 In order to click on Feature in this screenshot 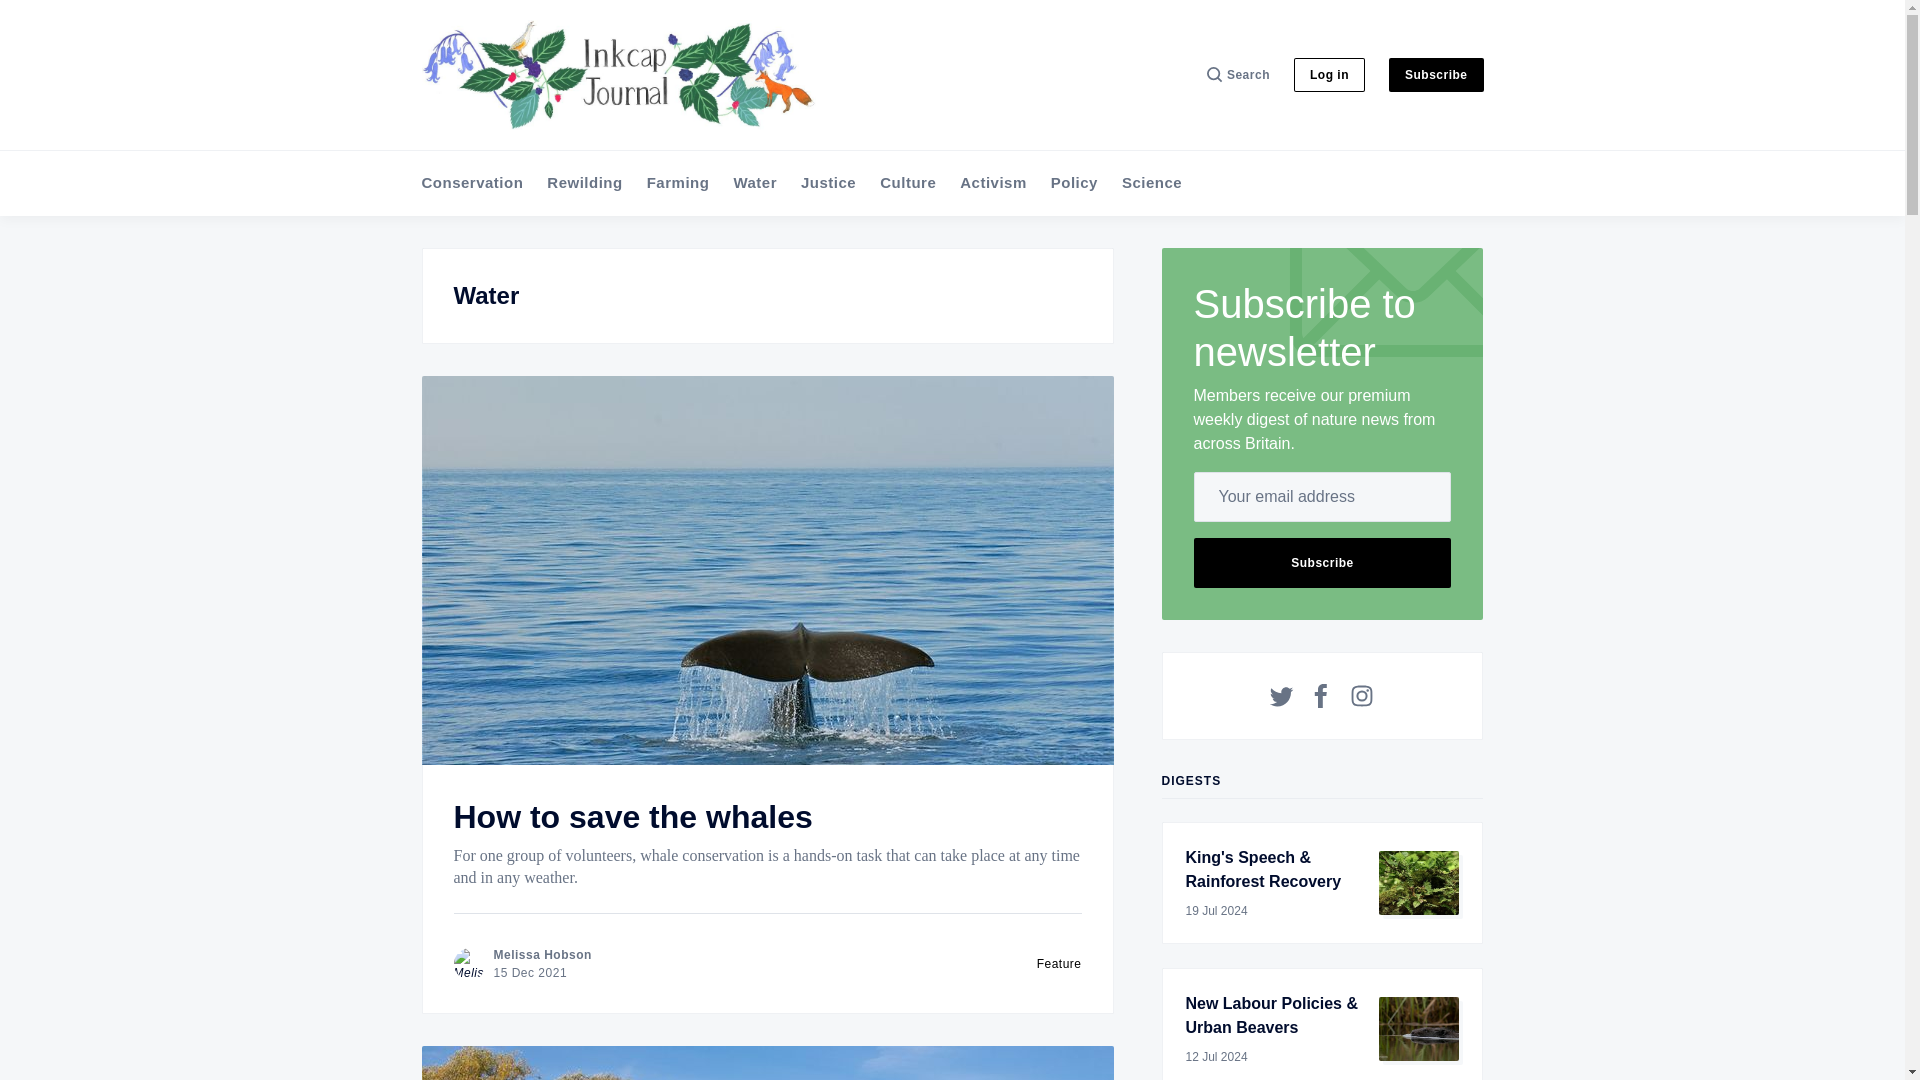, I will do `click(1059, 963)`.